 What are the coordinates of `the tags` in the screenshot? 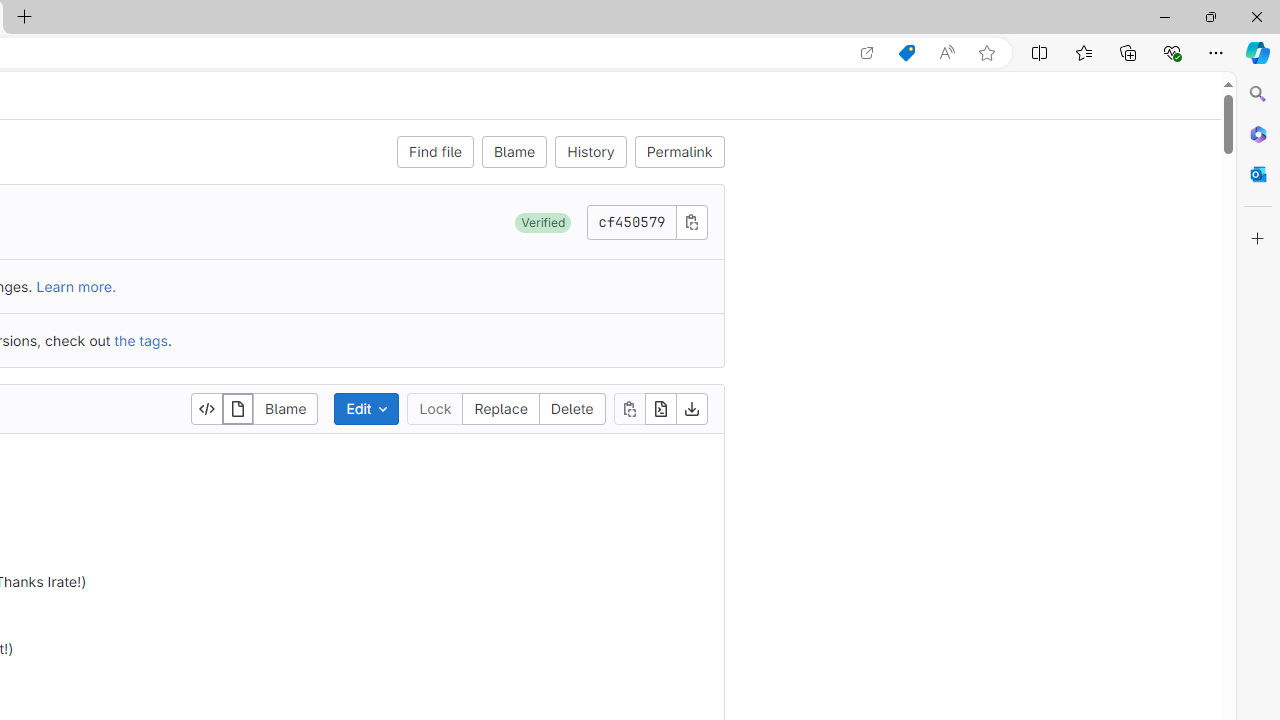 It's located at (140, 340).